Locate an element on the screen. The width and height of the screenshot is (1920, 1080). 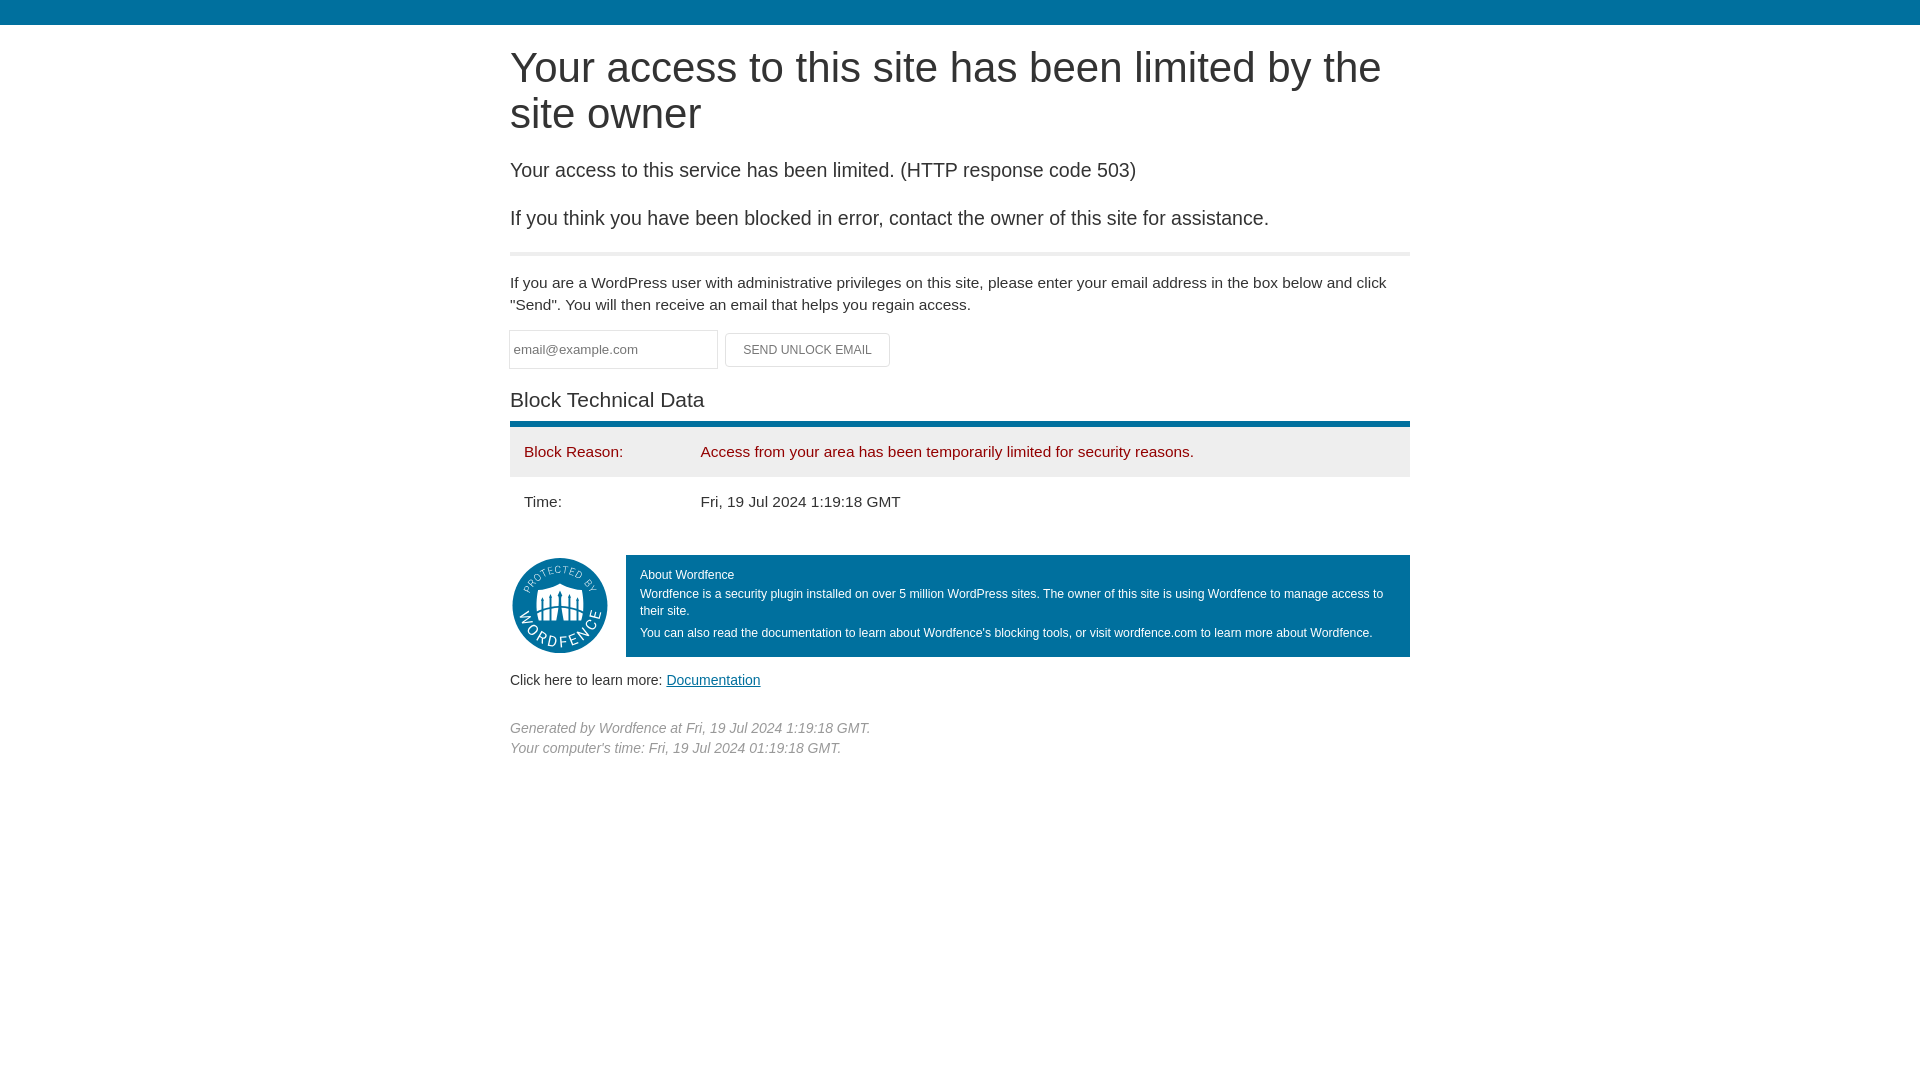
Send Unlock Email is located at coordinates (808, 350).